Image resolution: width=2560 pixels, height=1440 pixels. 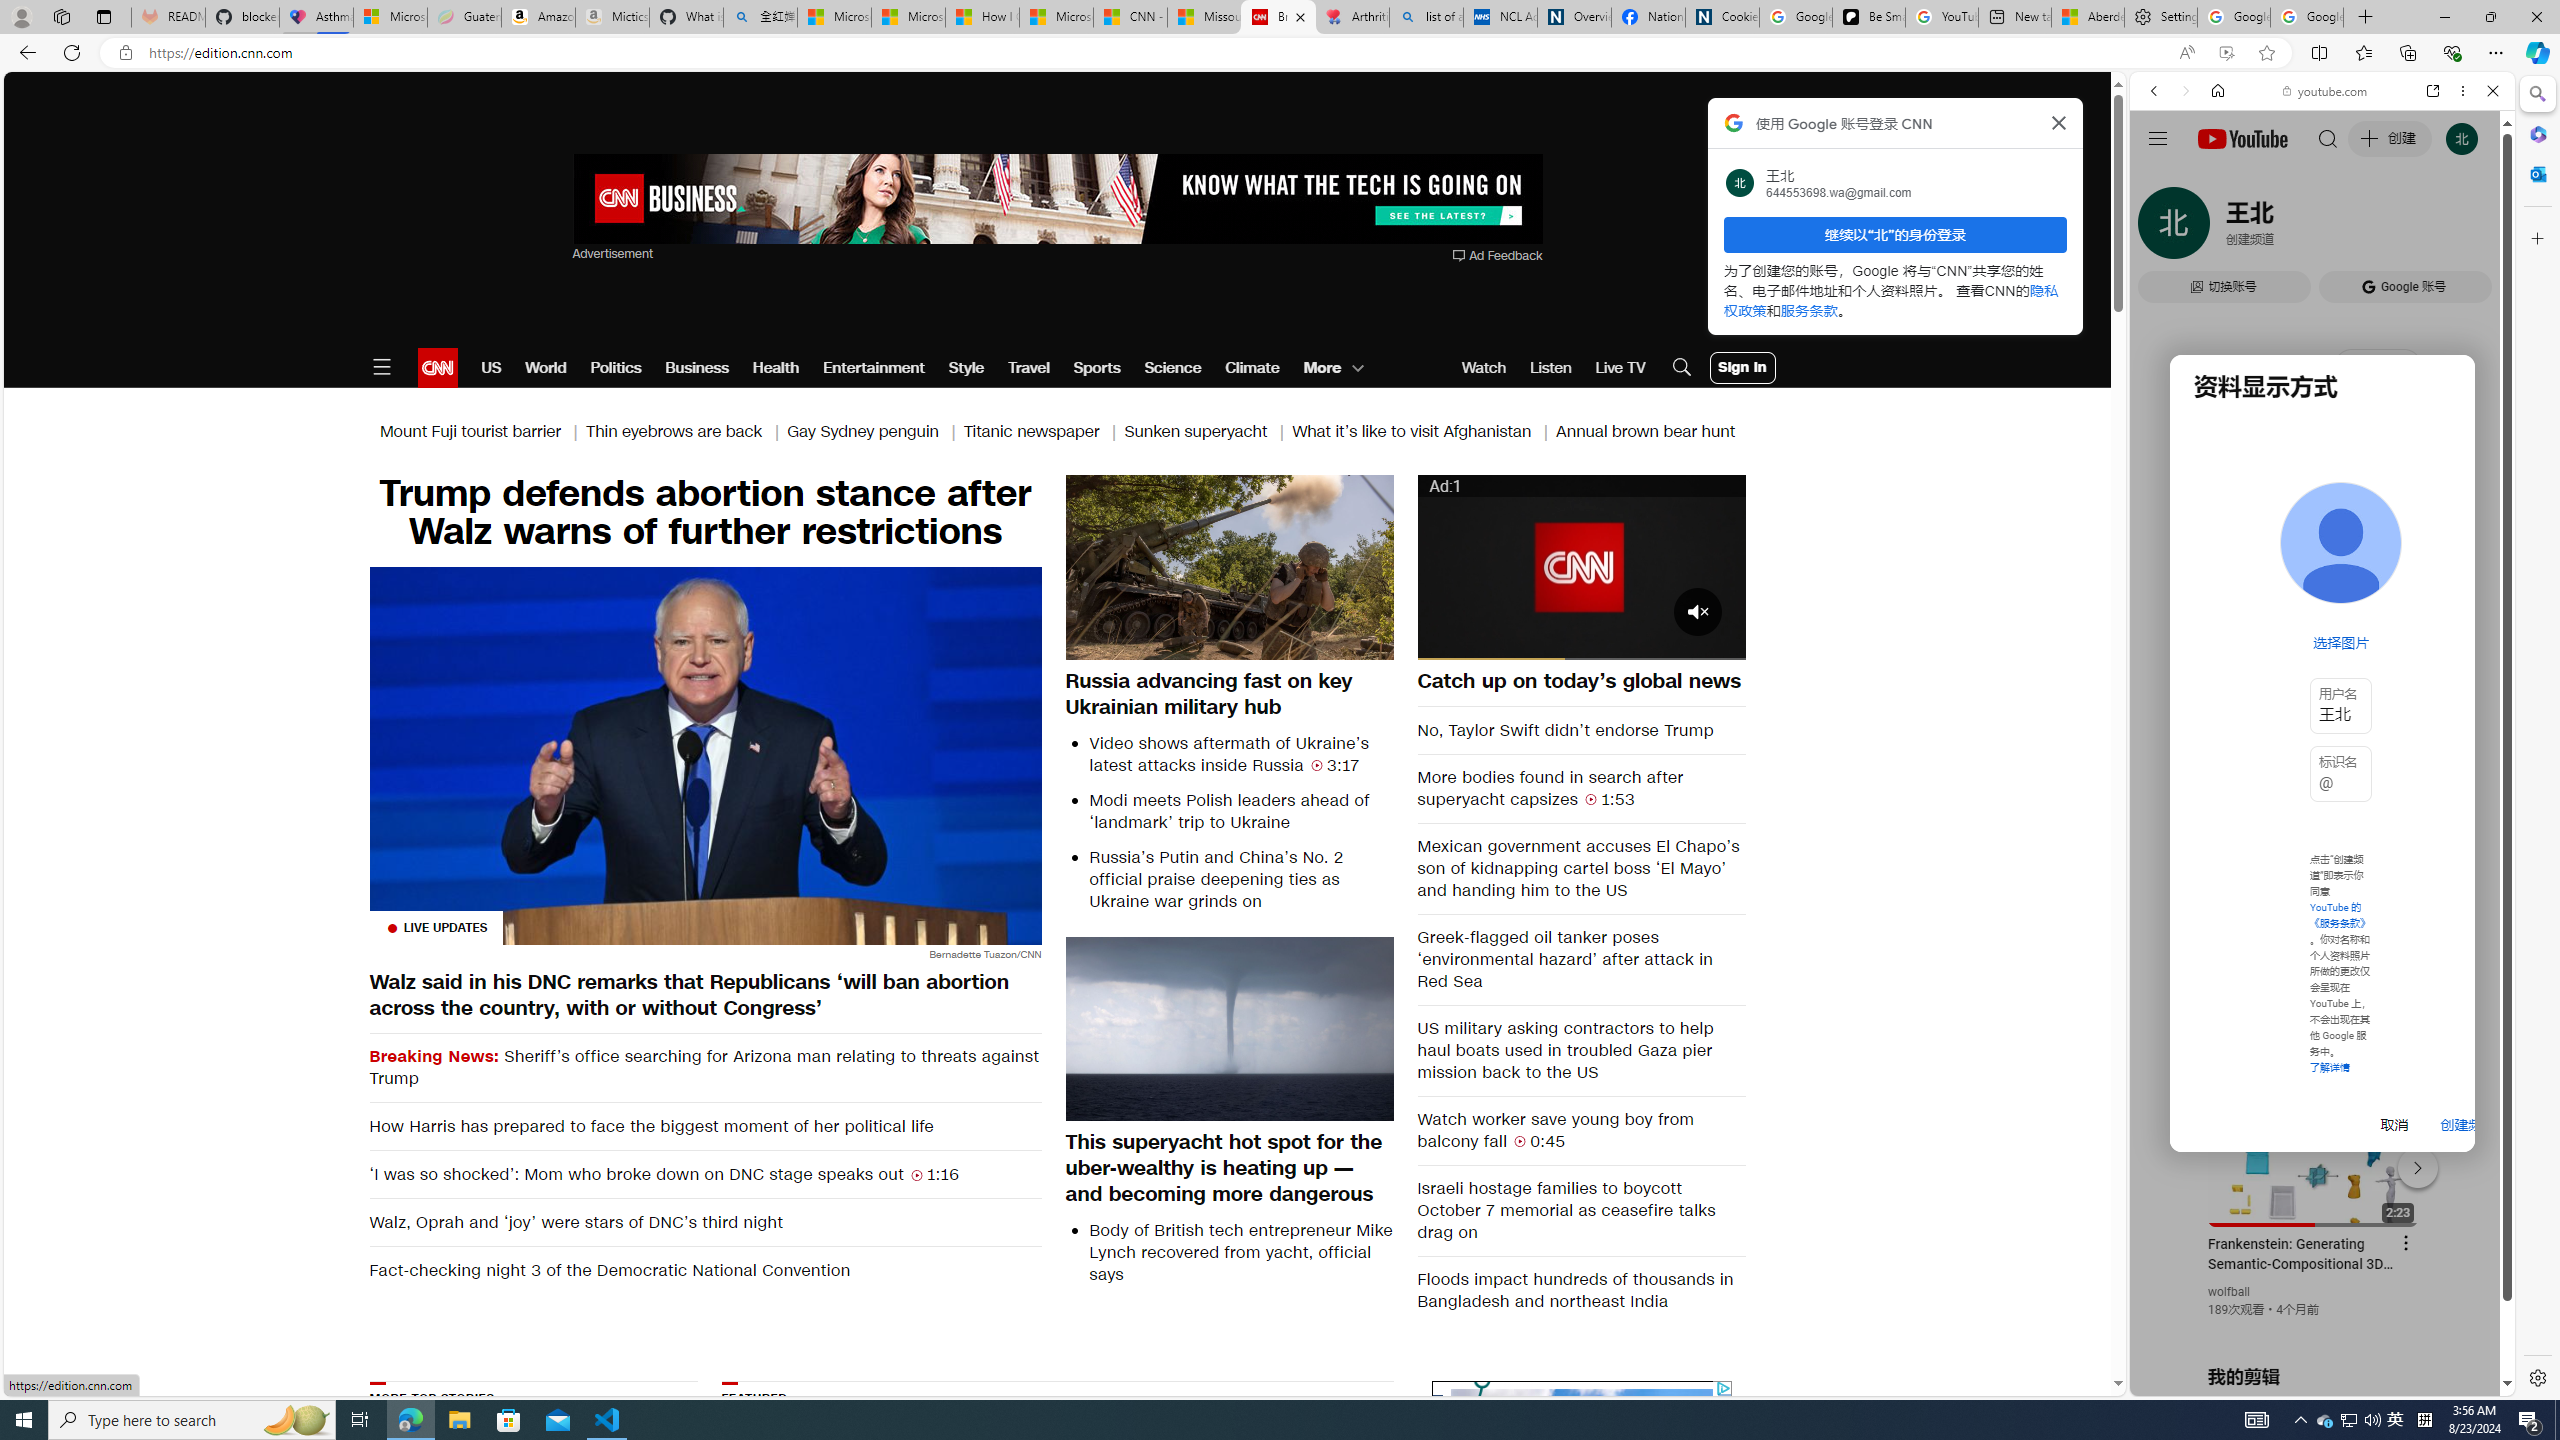 I want to click on Mount Fuji tourist barrier |, so click(x=482, y=432).